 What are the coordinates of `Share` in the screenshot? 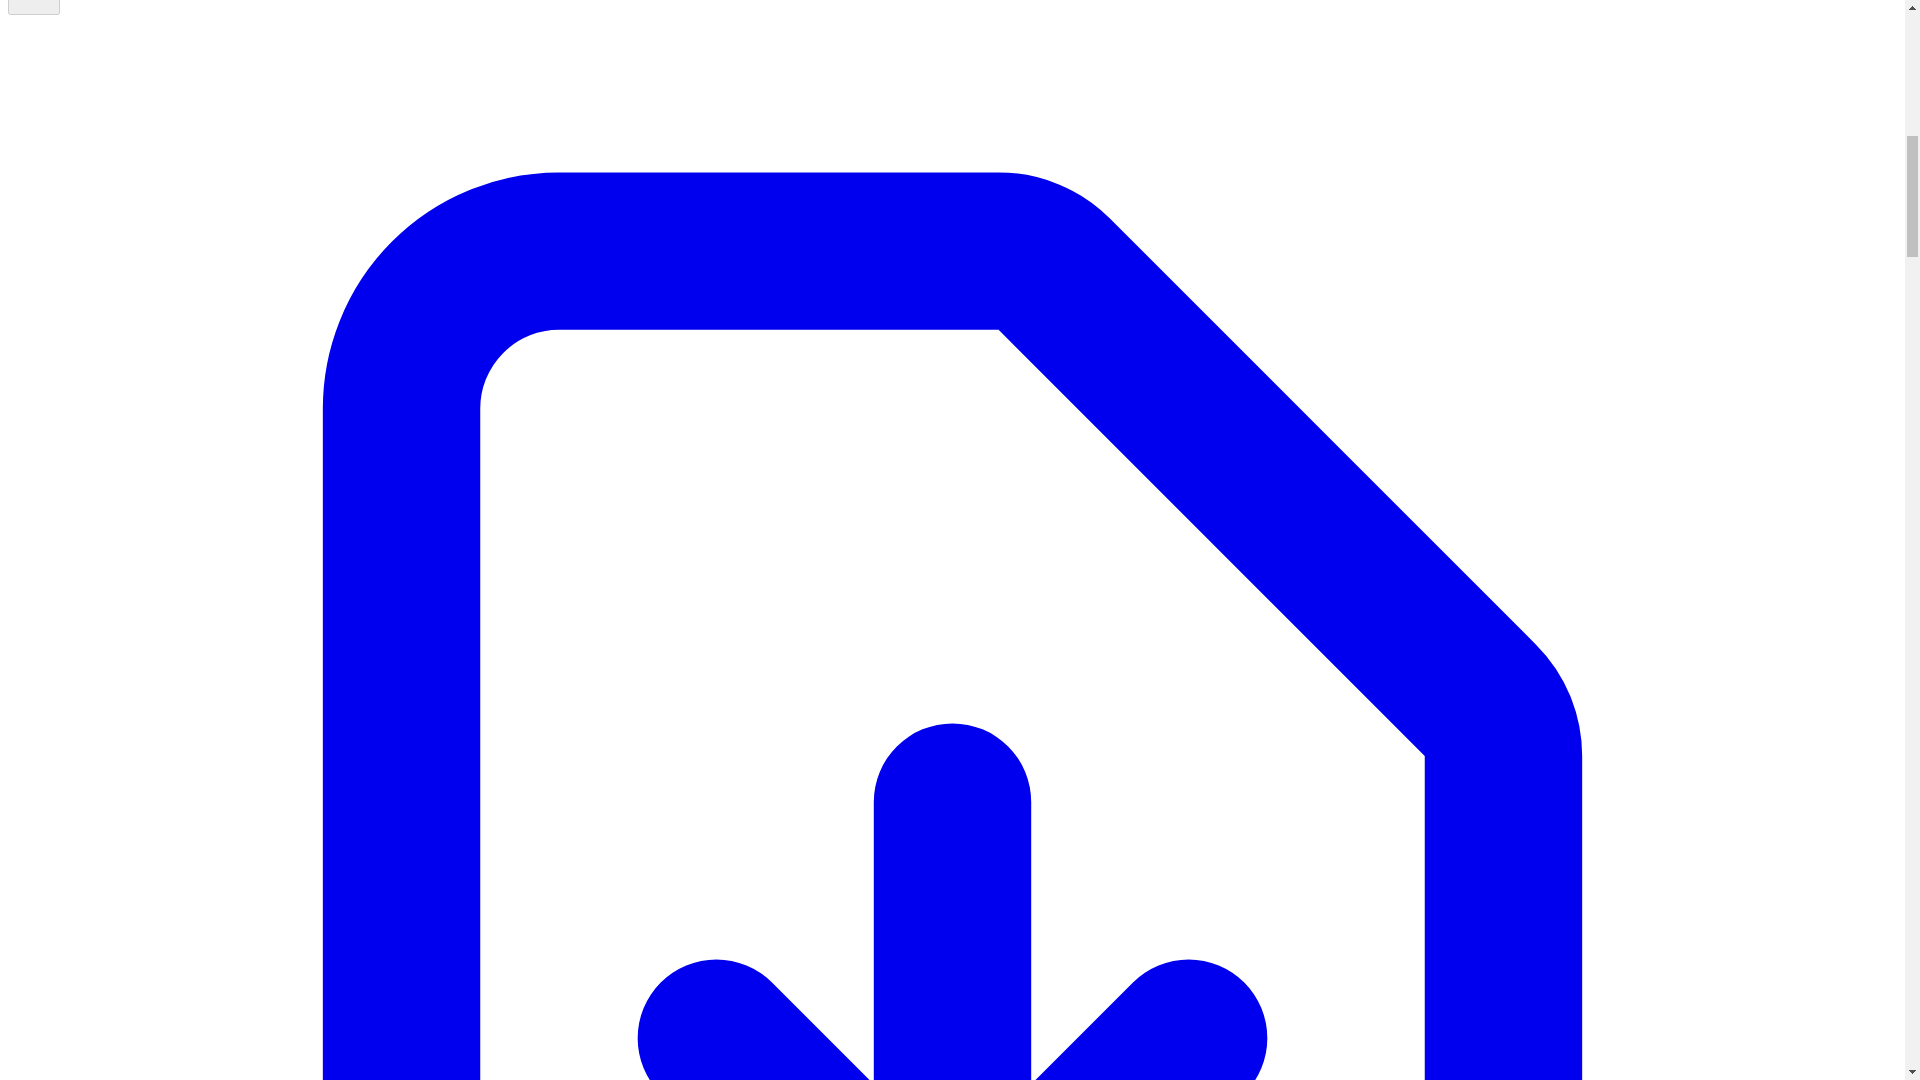 It's located at (33, 8).